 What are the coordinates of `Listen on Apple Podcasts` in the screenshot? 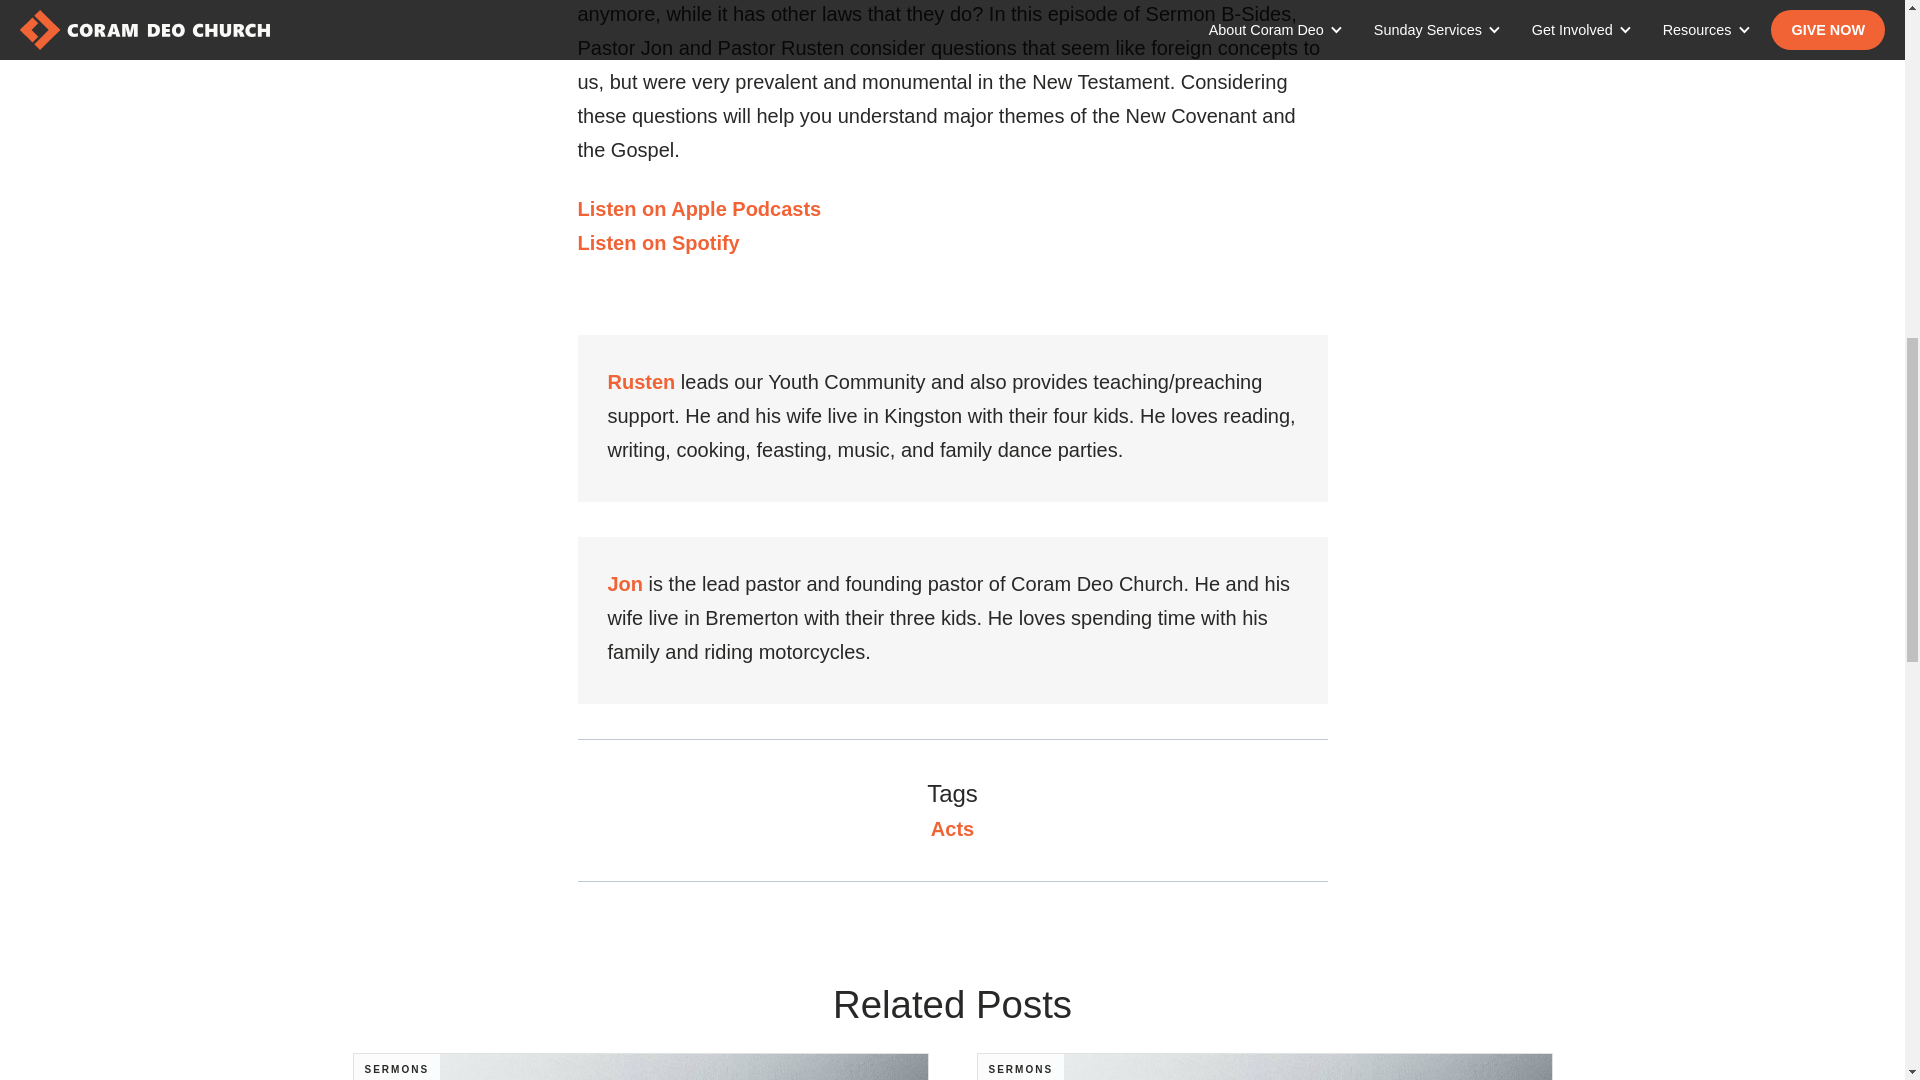 It's located at (699, 208).